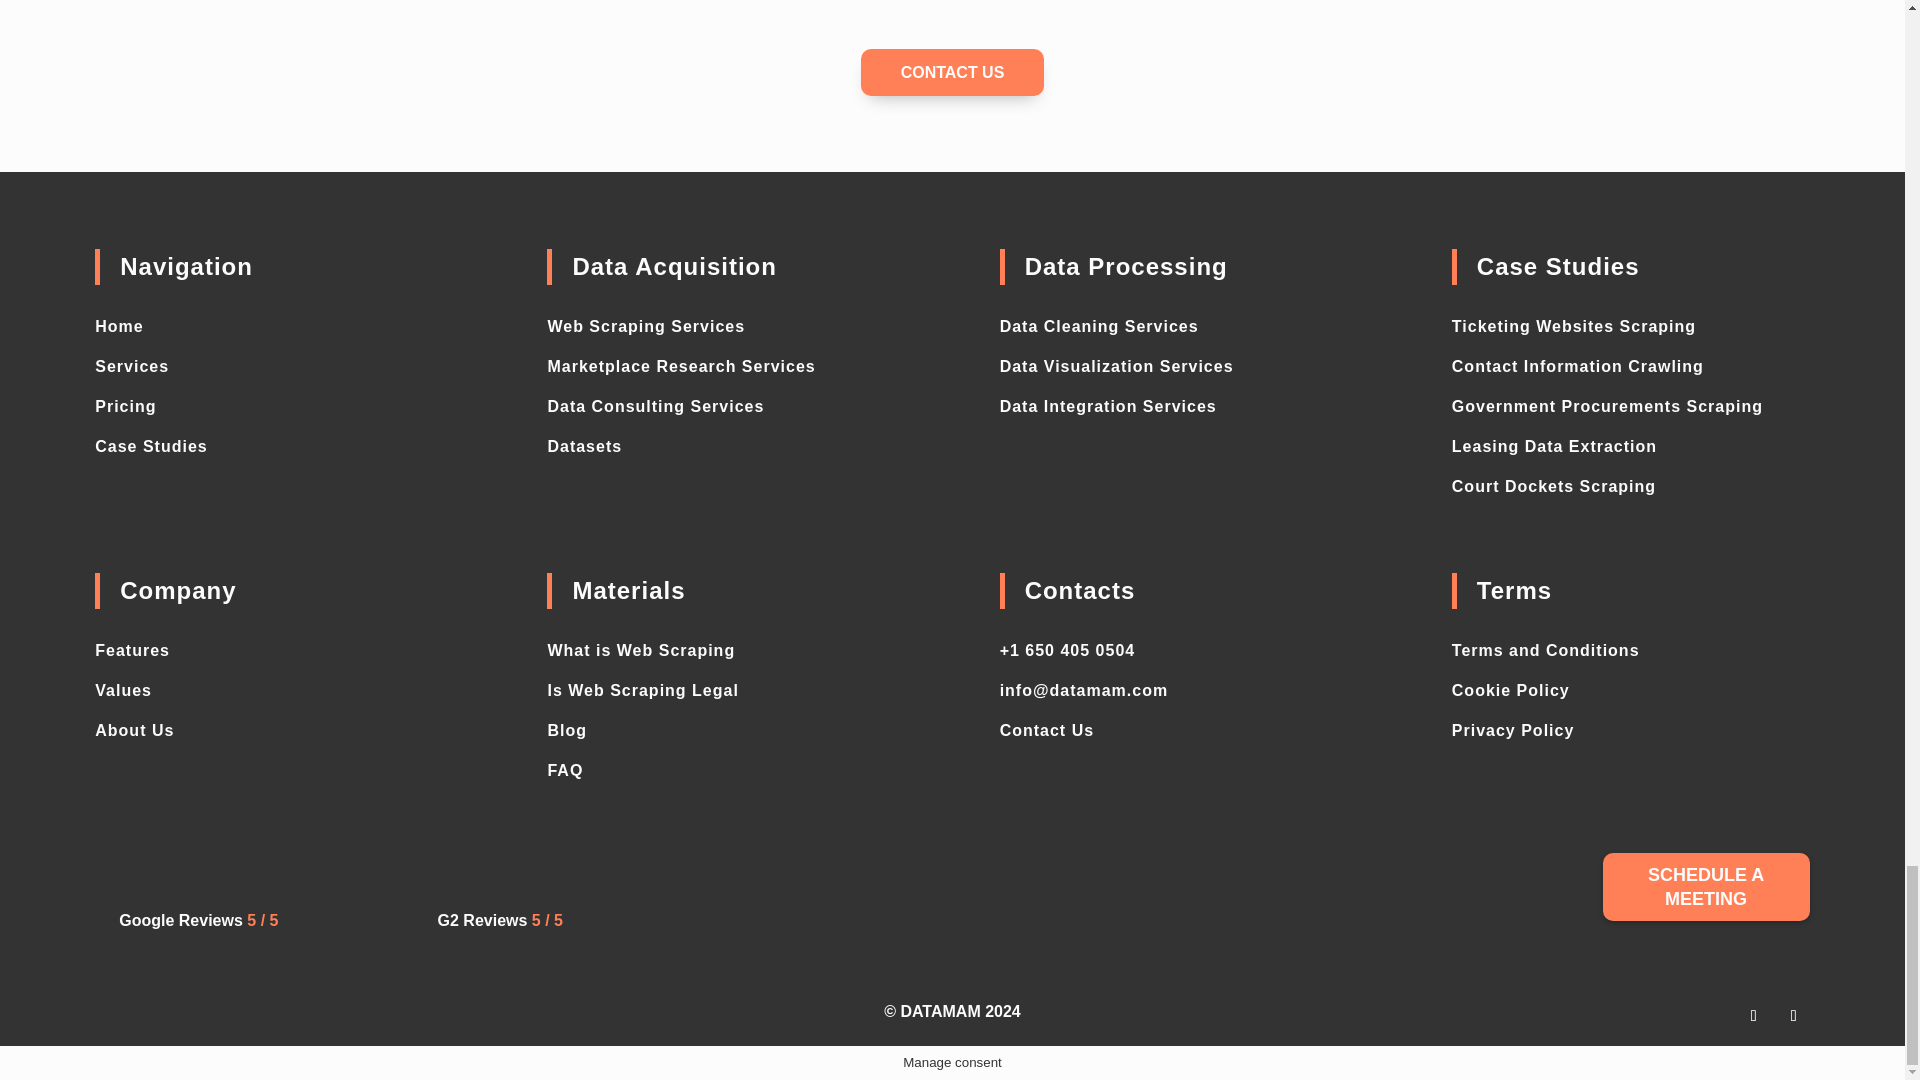 The height and width of the screenshot is (1080, 1920). Describe the element at coordinates (802, 887) in the screenshot. I see `leader-spring` at that location.